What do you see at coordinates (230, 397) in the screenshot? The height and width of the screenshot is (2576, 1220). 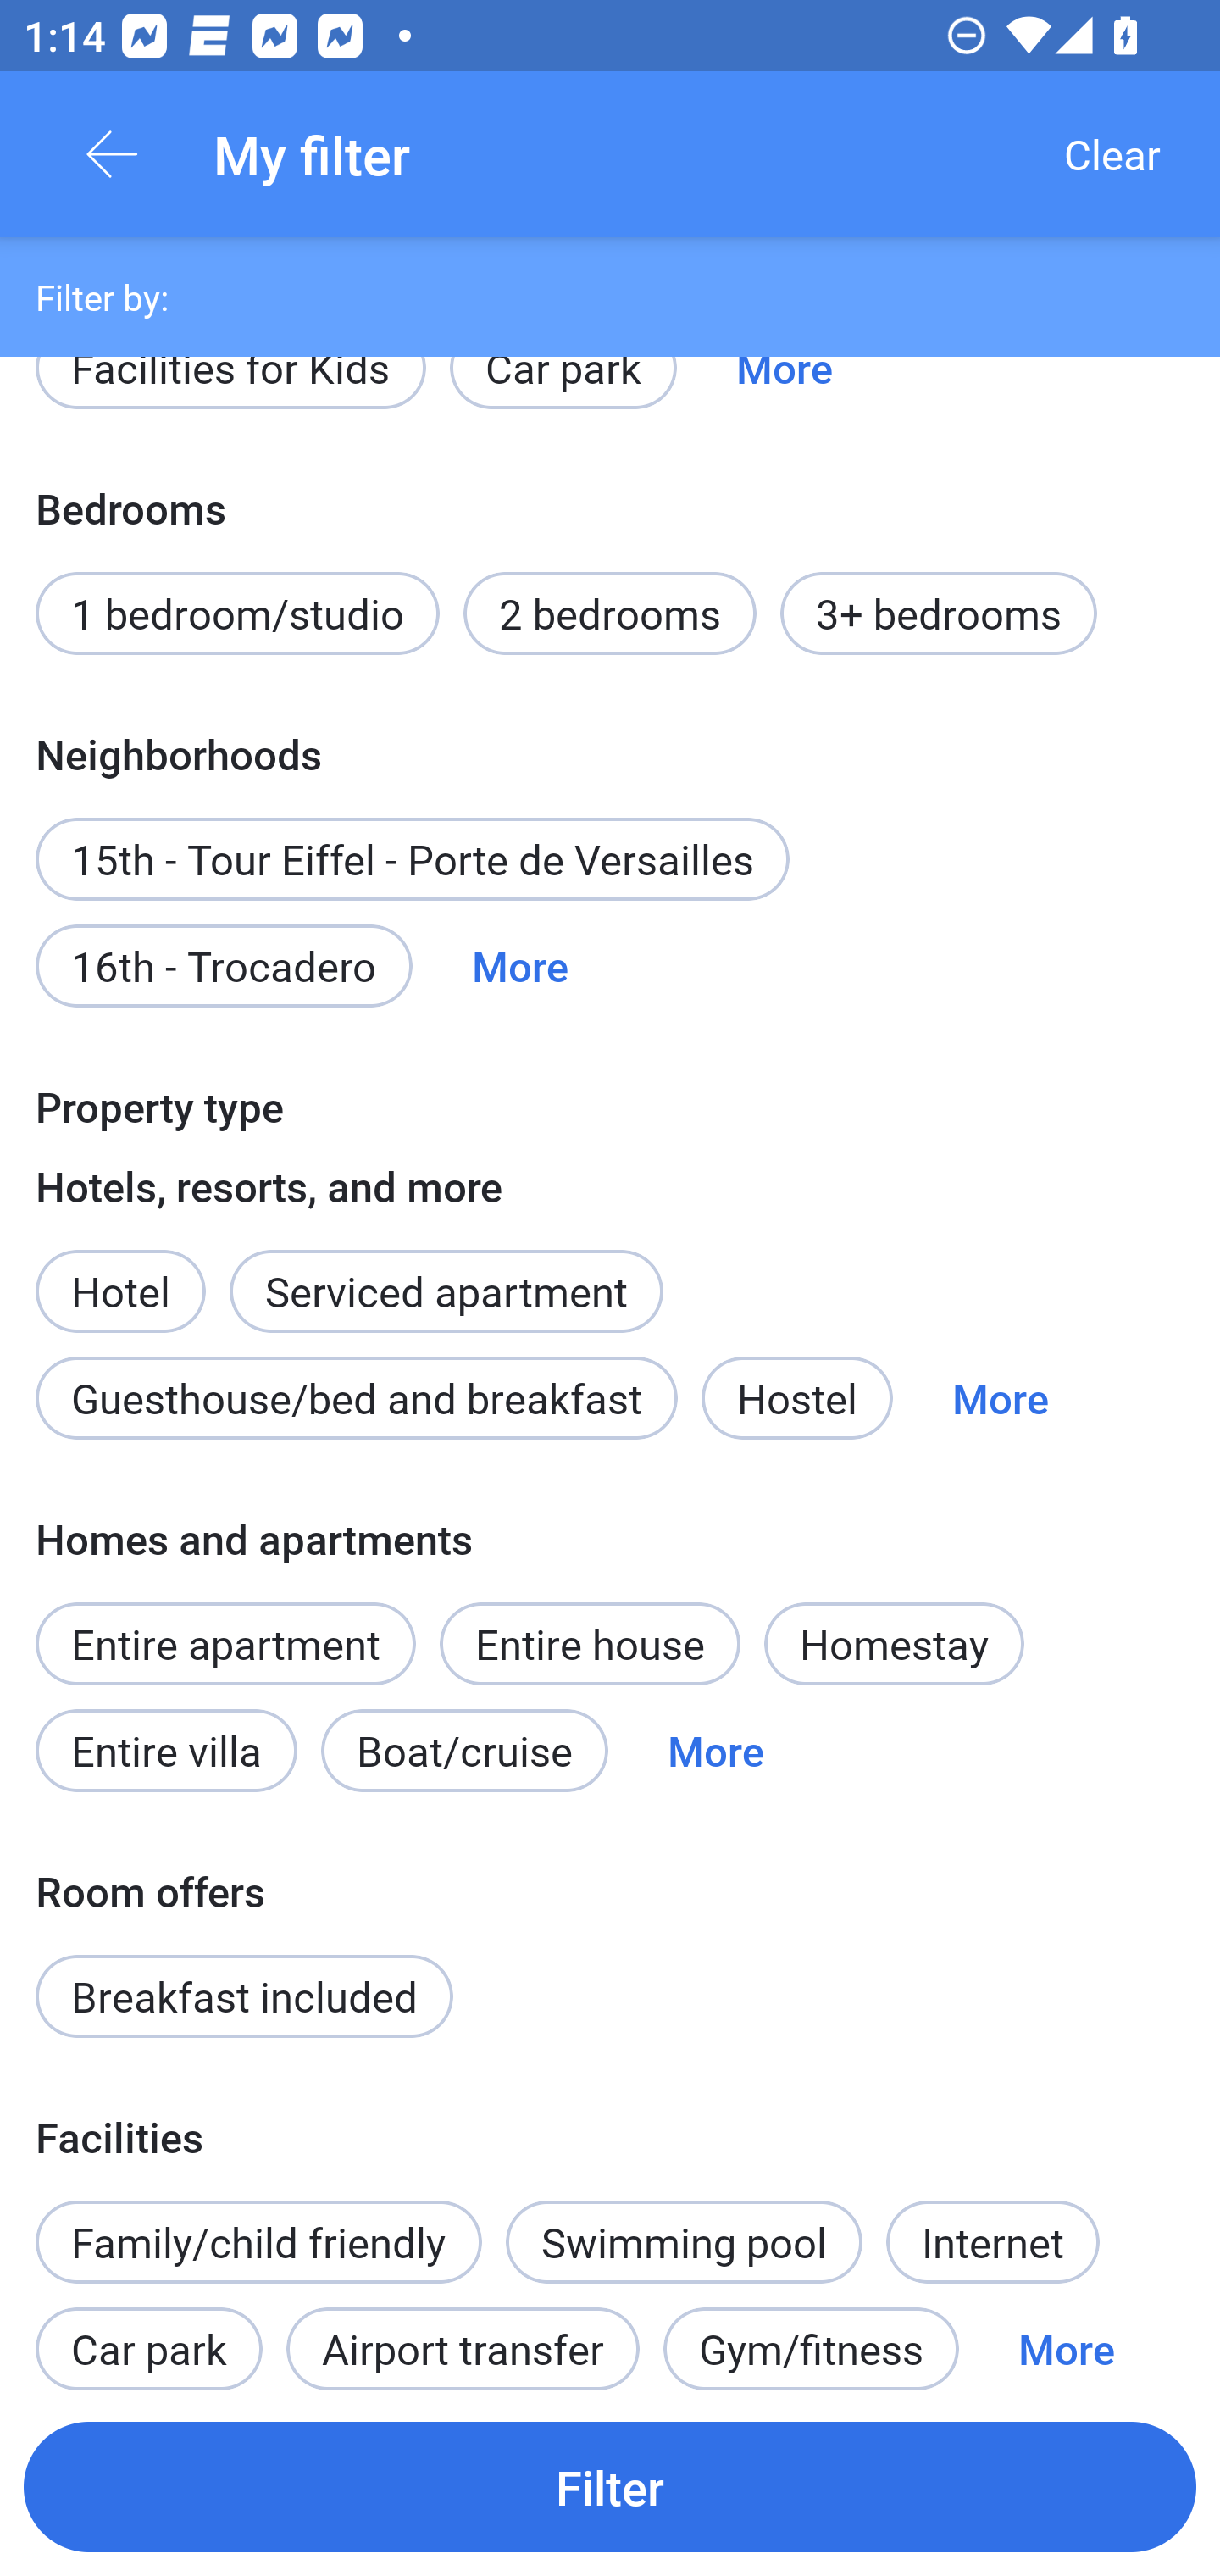 I see `Facilities for Kids` at bounding box center [230, 397].